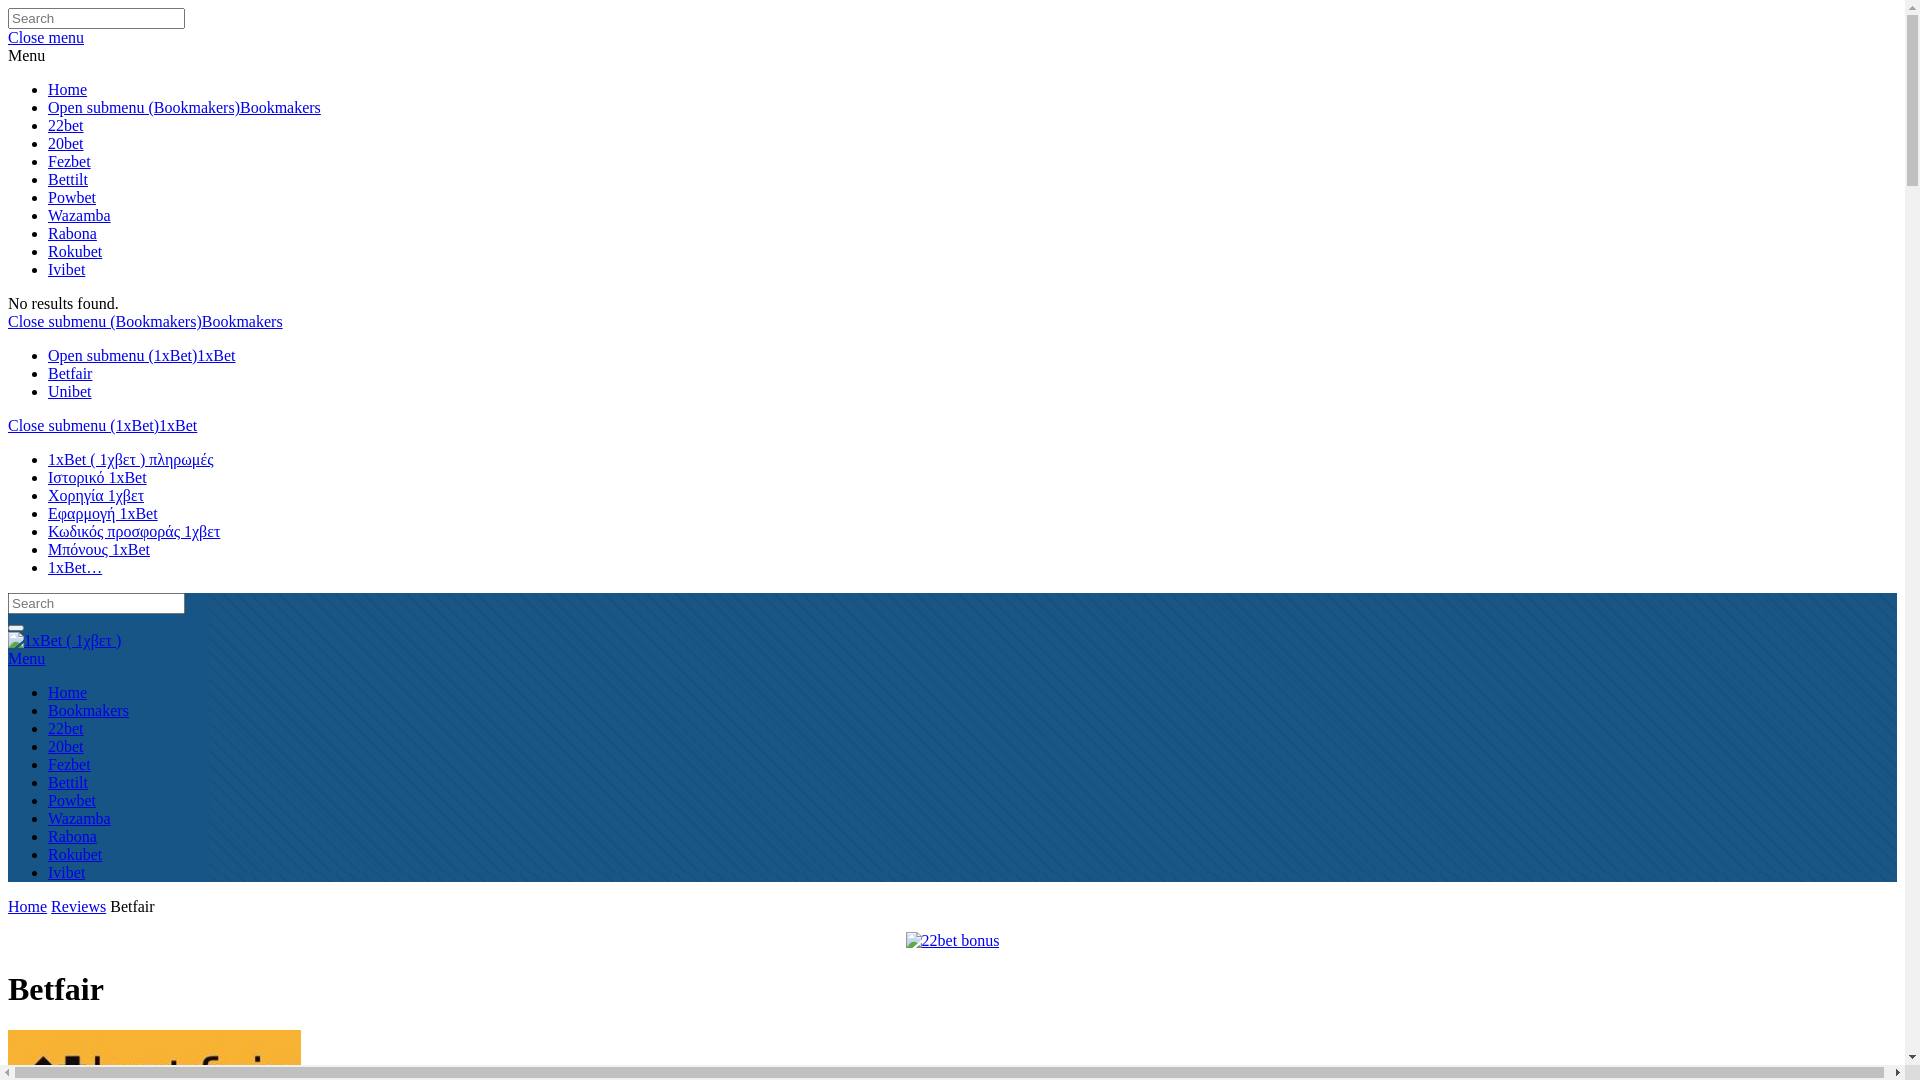 This screenshot has width=1920, height=1080. What do you see at coordinates (88, 710) in the screenshot?
I see `Bookmakers` at bounding box center [88, 710].